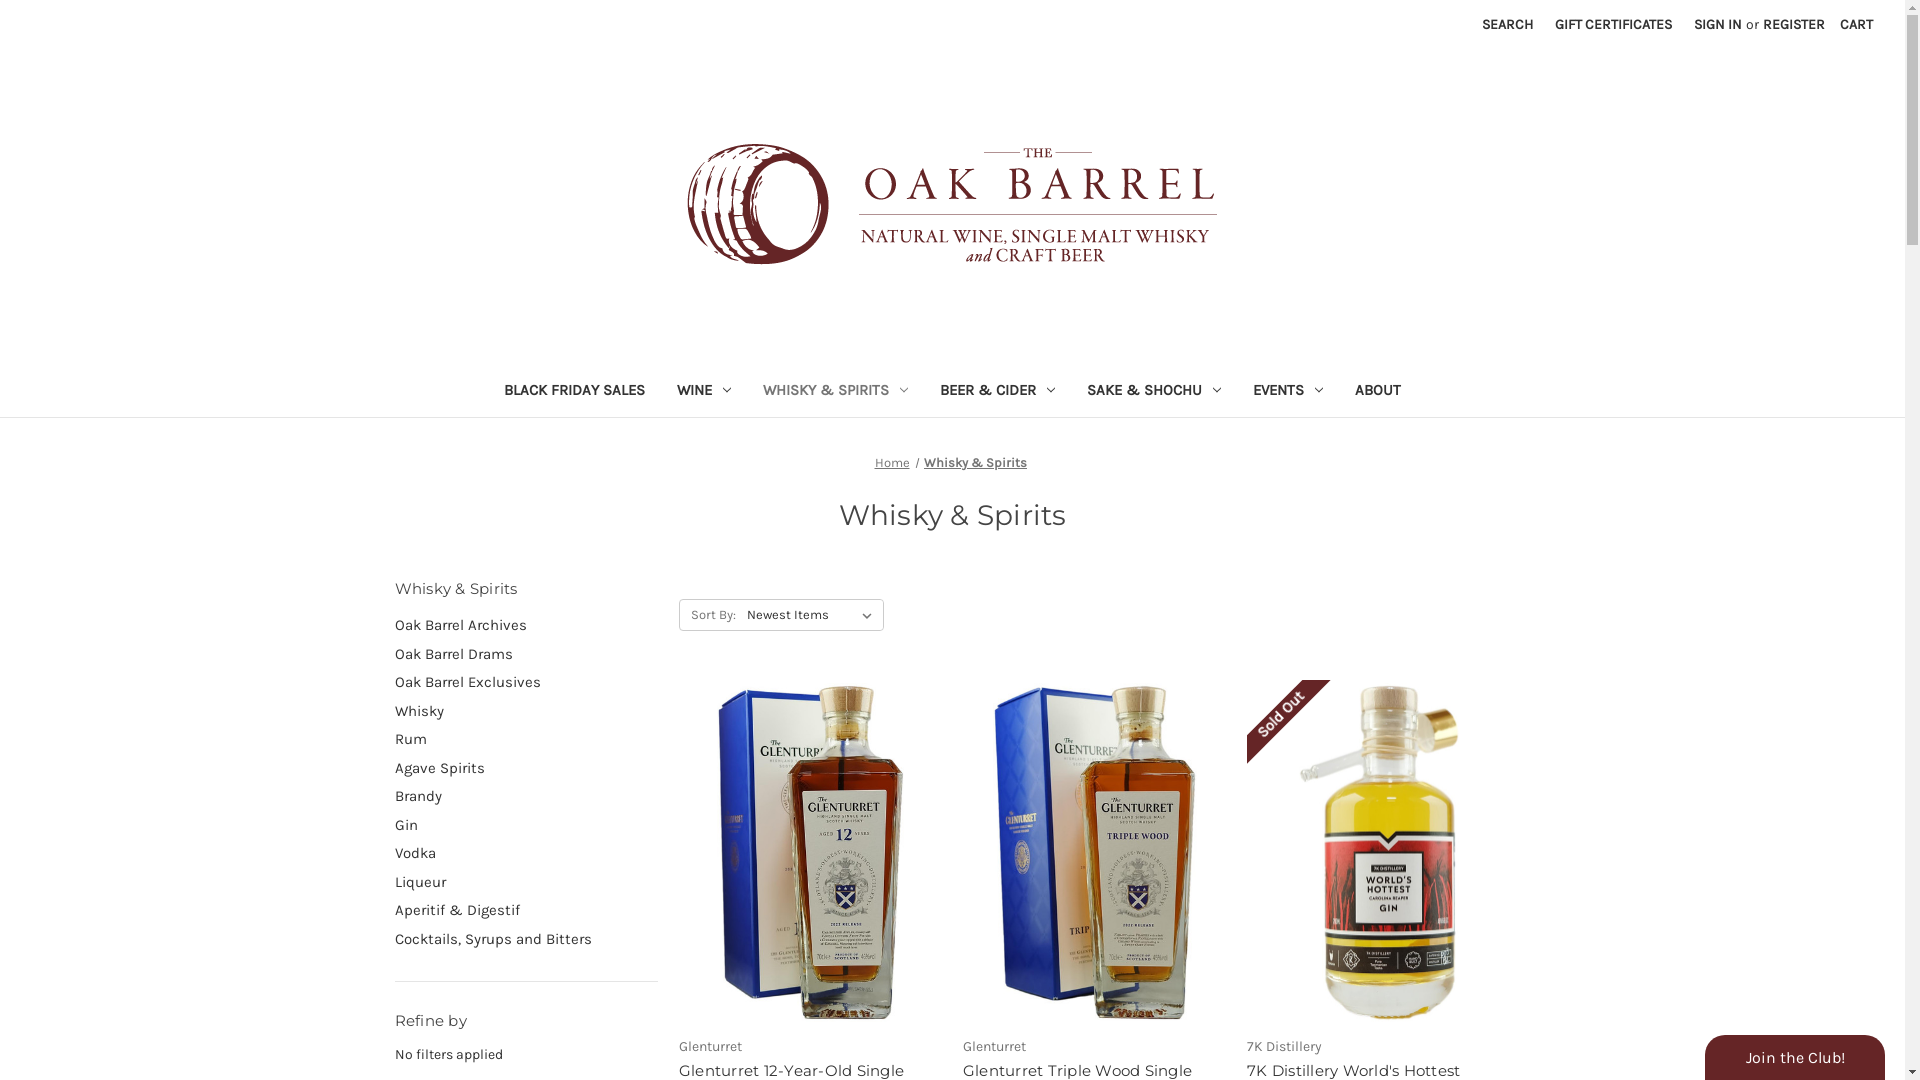 The width and height of the screenshot is (1920, 1080). Describe the element at coordinates (836, 392) in the screenshot. I see `WHISKY & SPIRITS` at that location.